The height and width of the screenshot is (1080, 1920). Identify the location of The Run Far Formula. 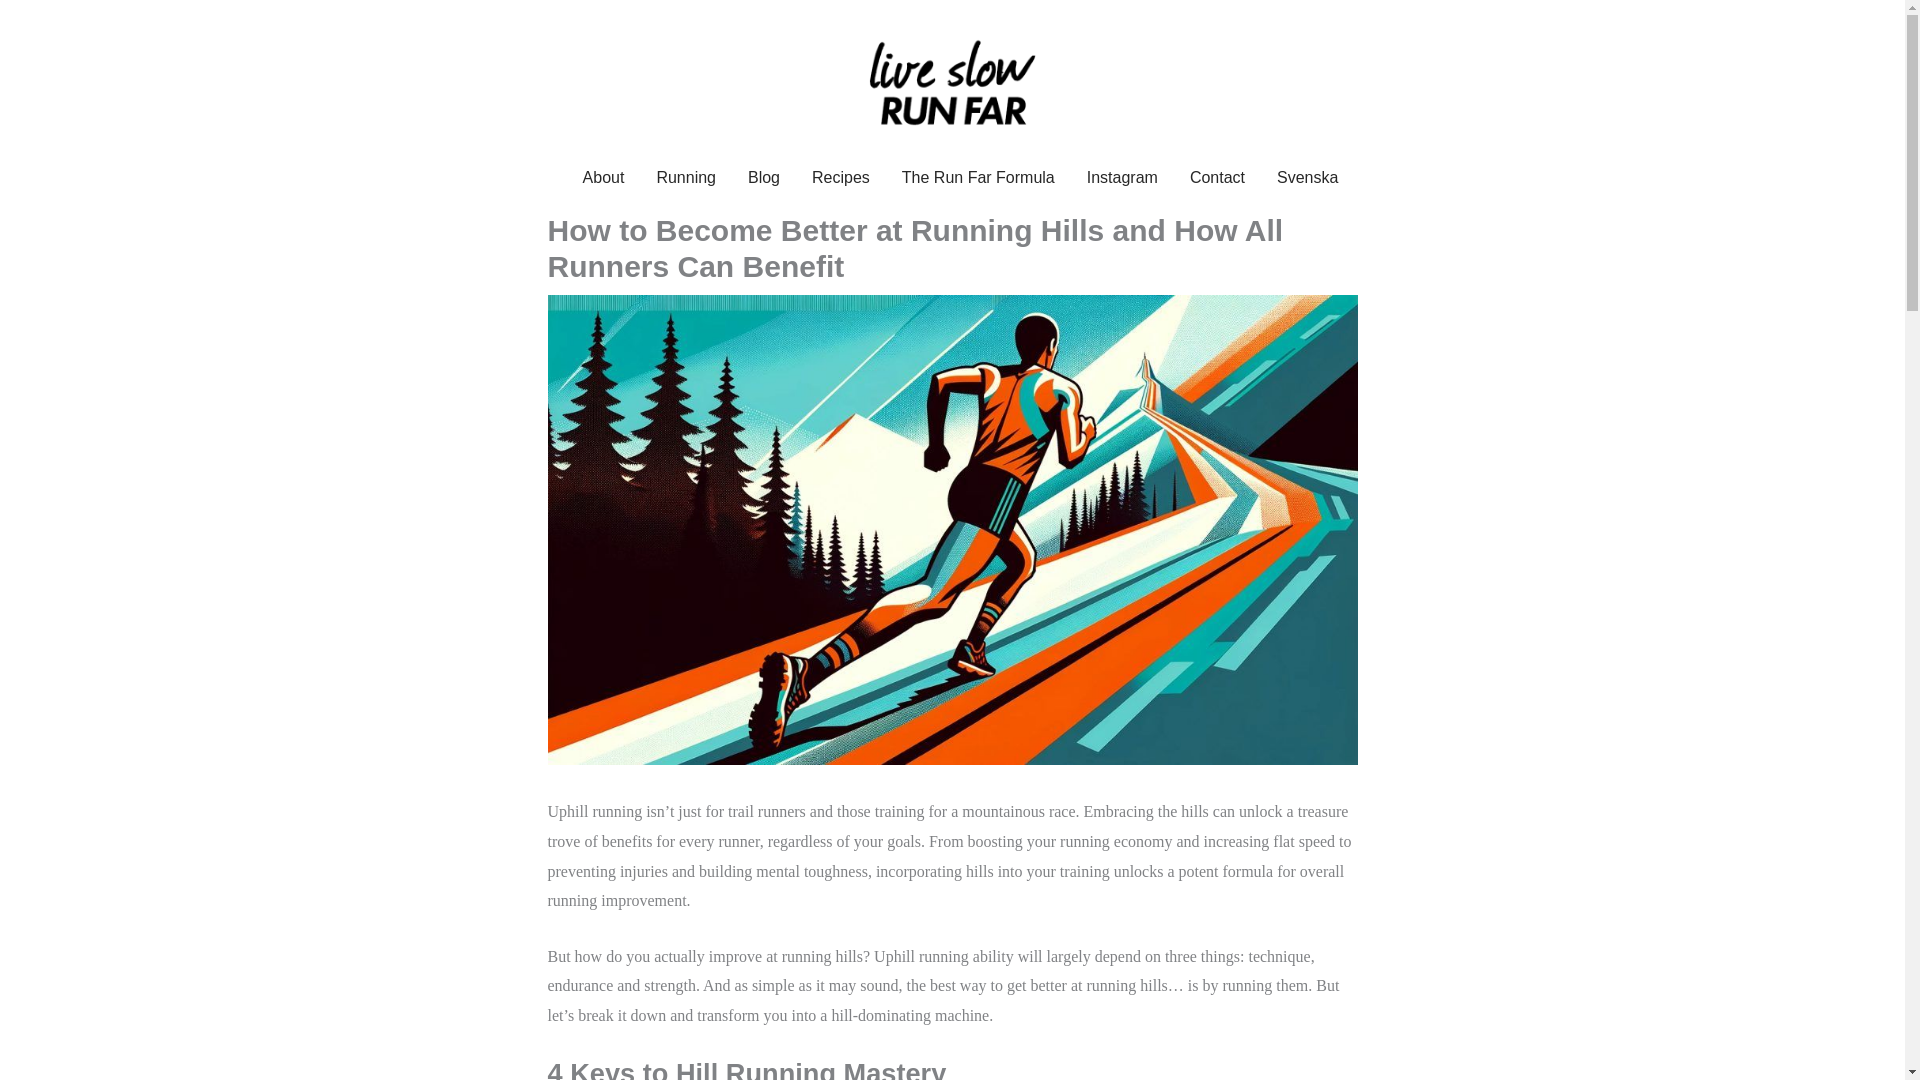
(978, 178).